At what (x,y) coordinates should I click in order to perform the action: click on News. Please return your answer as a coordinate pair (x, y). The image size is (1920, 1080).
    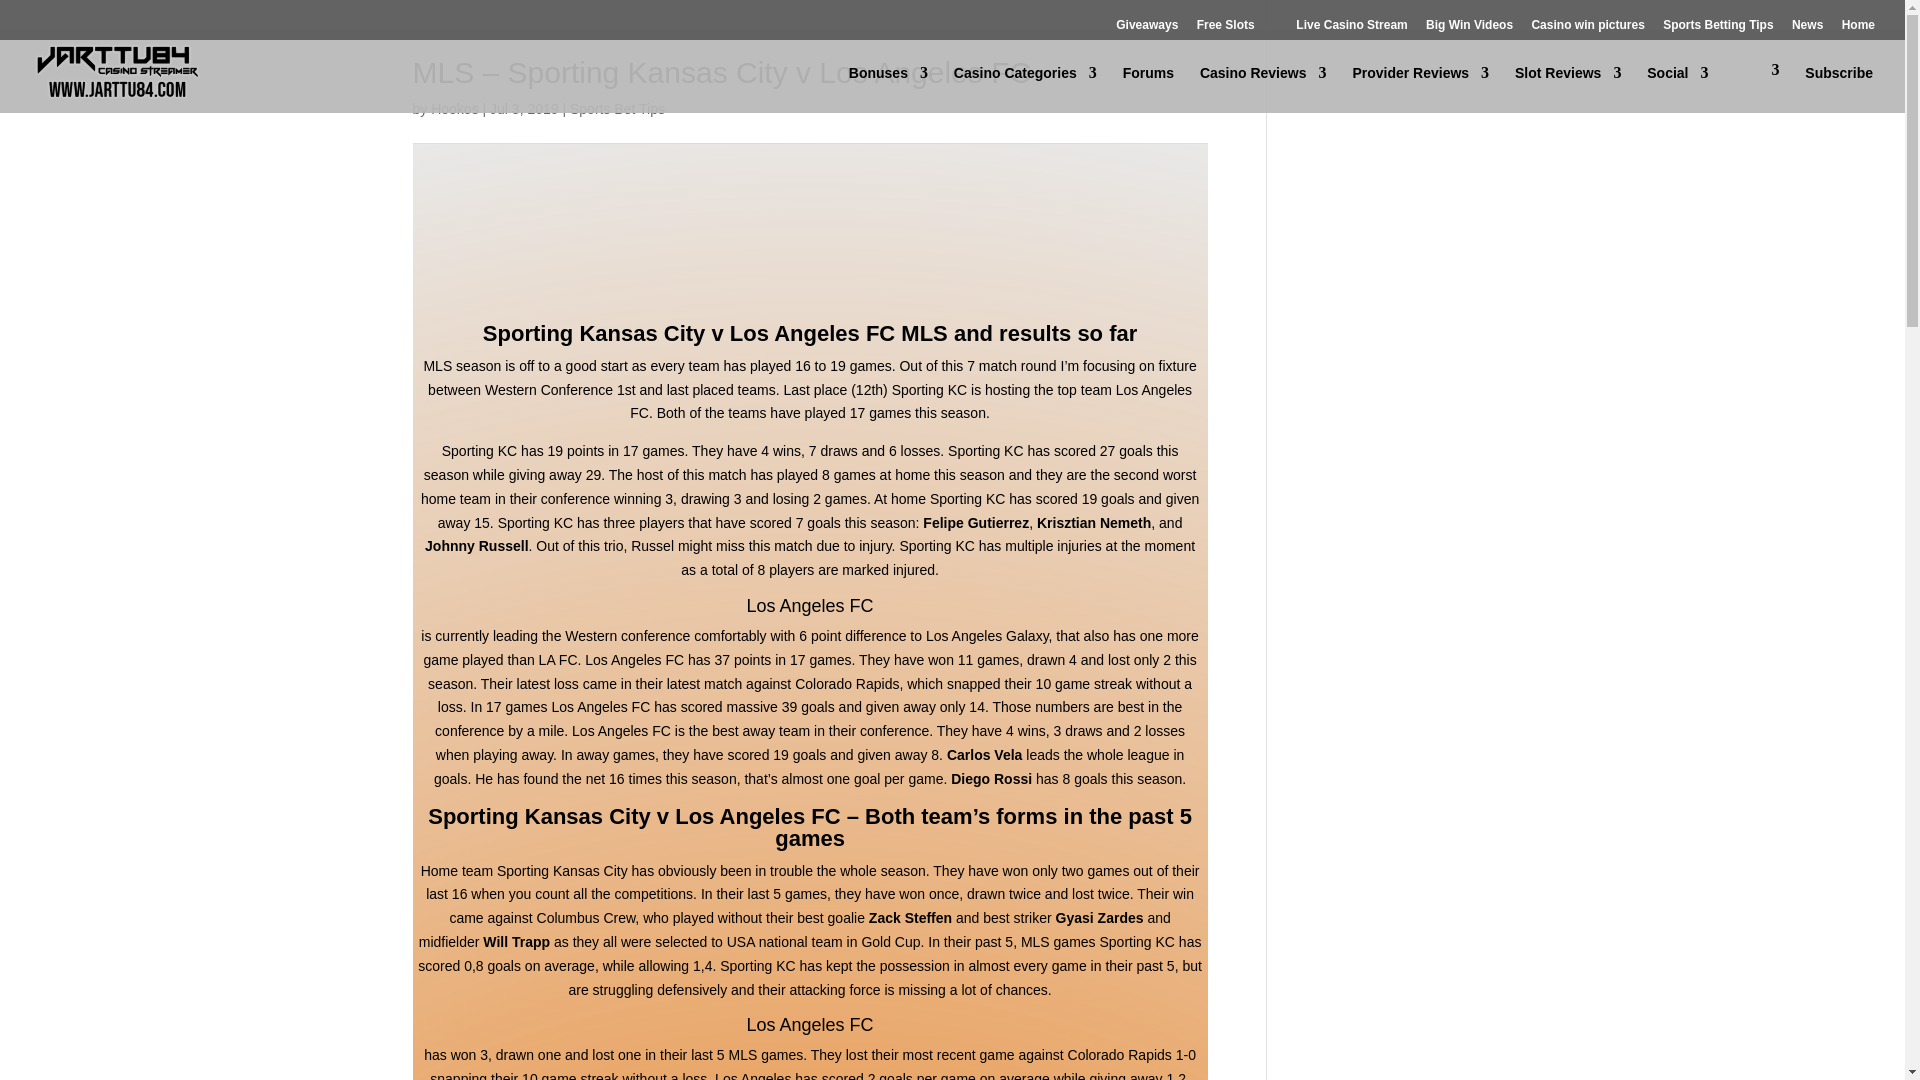
    Looking at the image, I should click on (1806, 29).